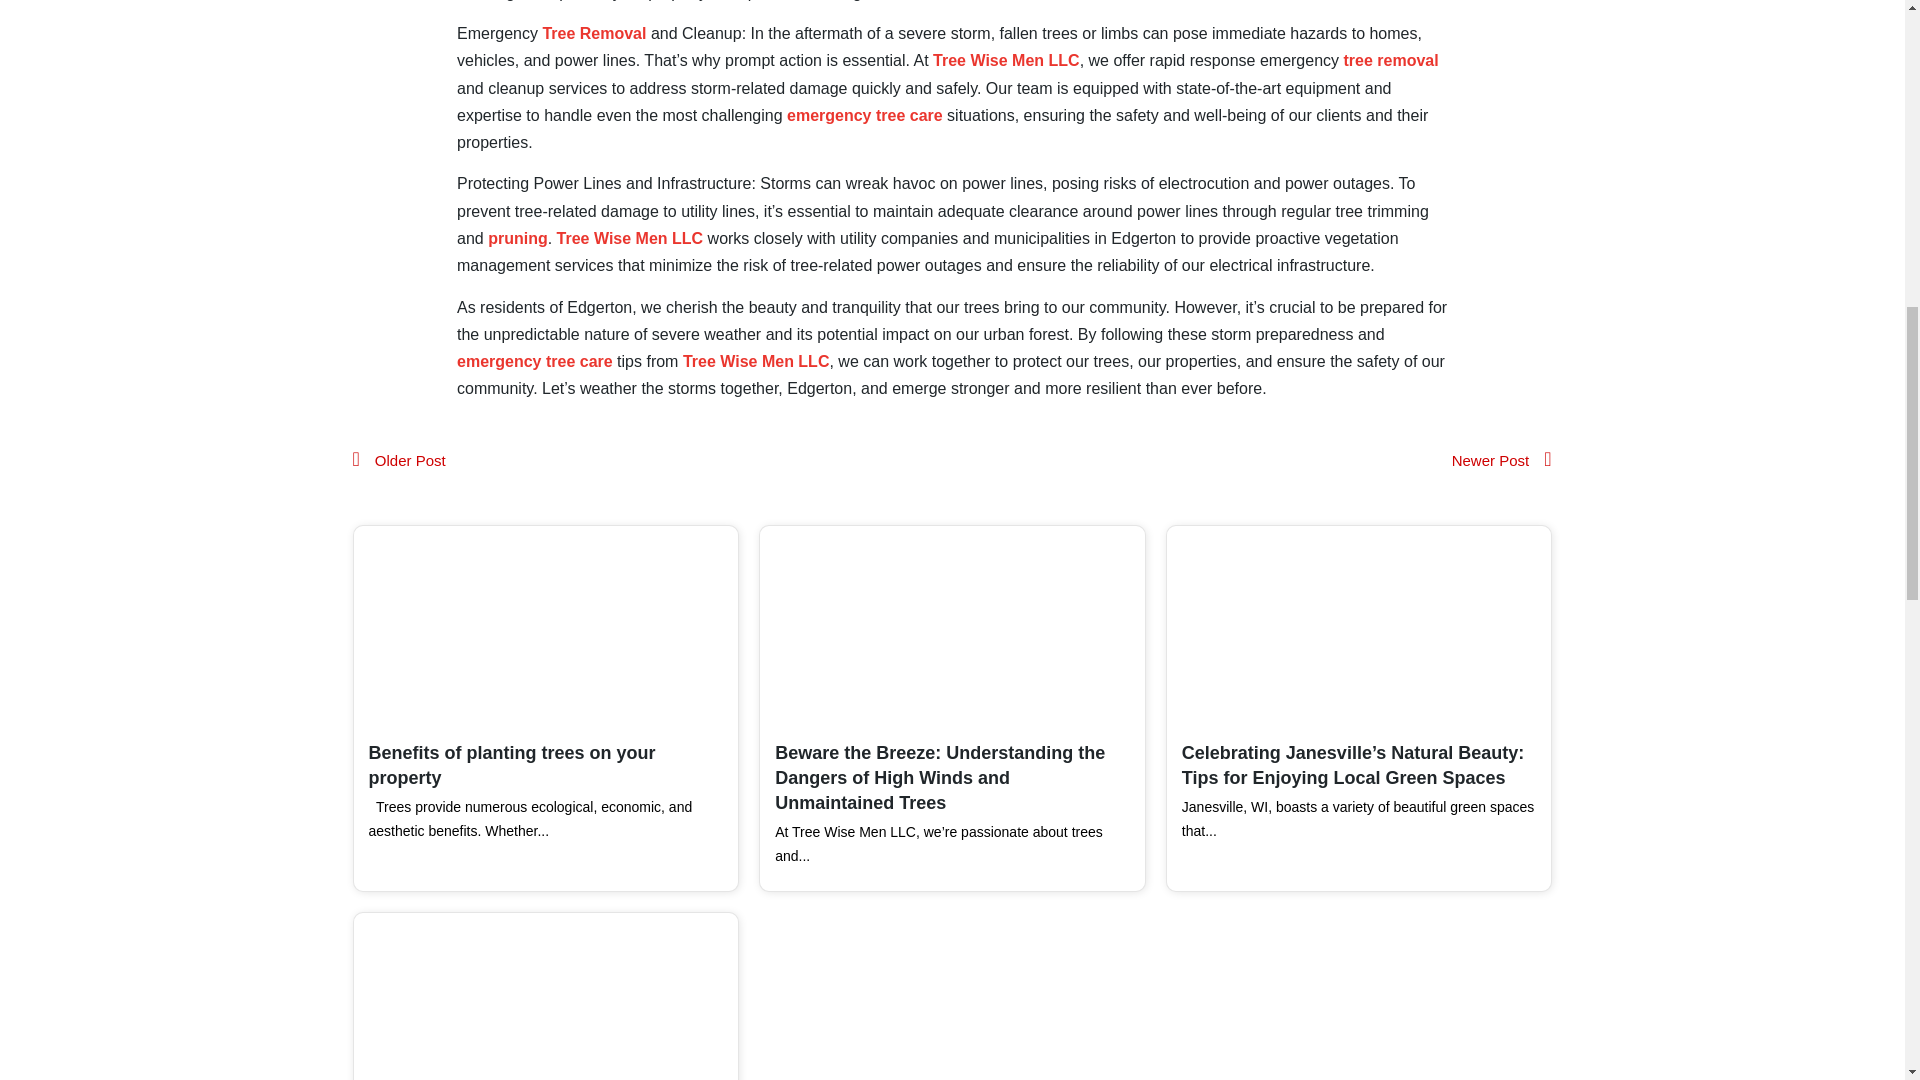 The height and width of the screenshot is (1080, 1920). Describe the element at coordinates (1391, 60) in the screenshot. I see `tree removal` at that location.